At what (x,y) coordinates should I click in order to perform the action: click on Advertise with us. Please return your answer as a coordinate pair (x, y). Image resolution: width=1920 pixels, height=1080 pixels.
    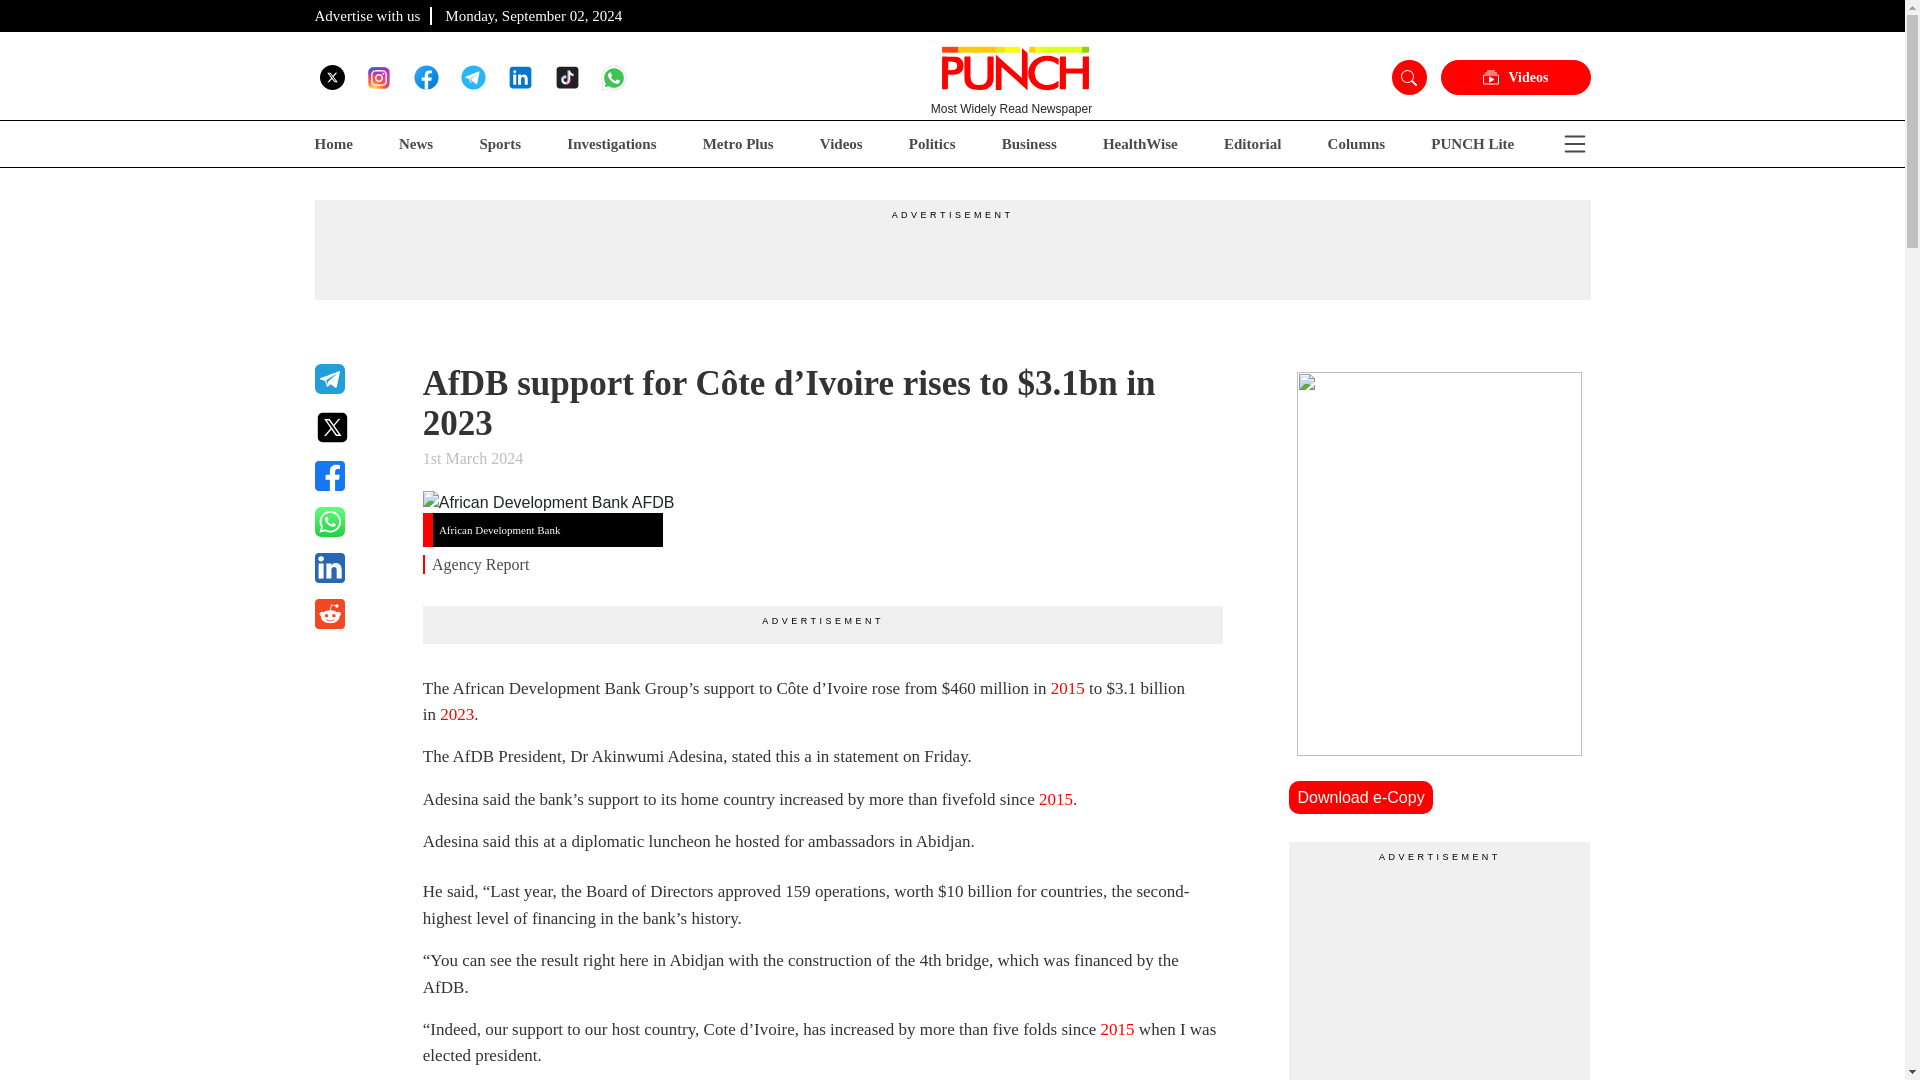
    Looking at the image, I should click on (367, 15).